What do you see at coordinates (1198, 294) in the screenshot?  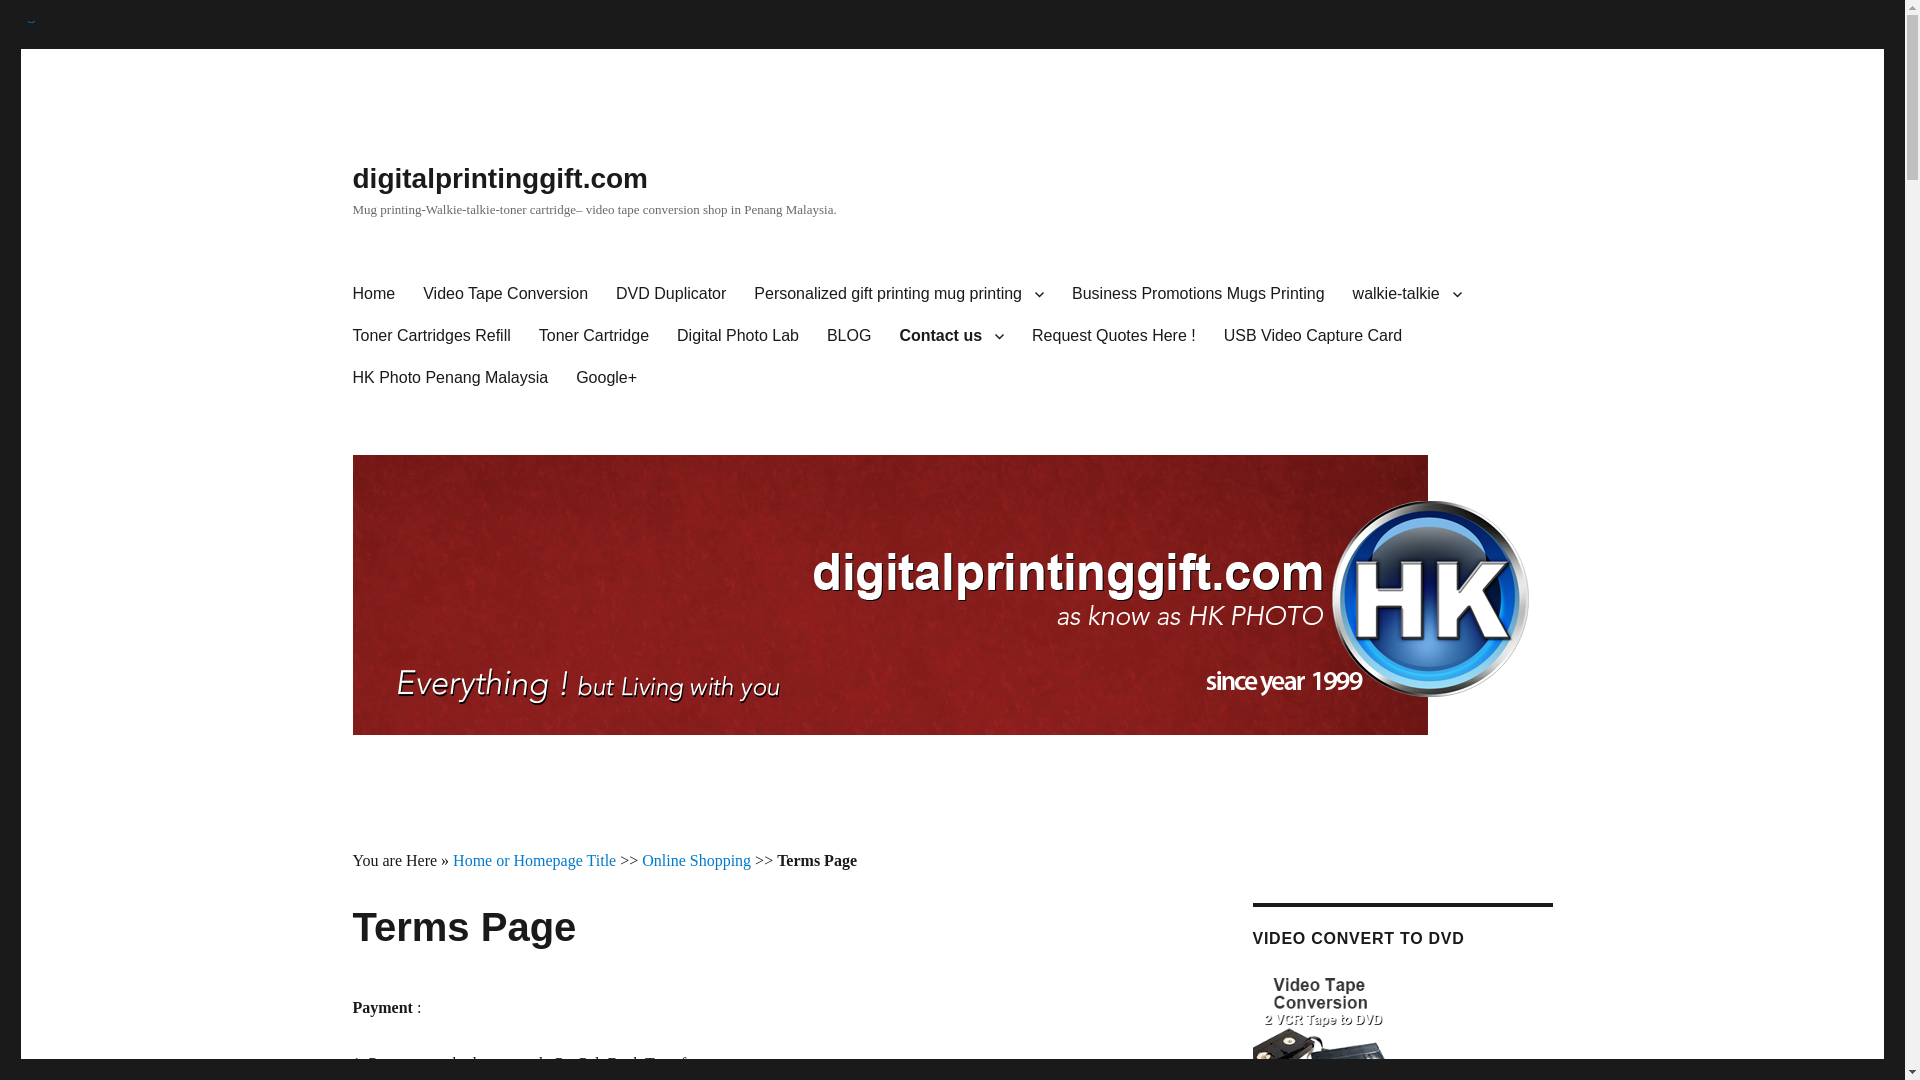 I see `Business Promotions Mugs Printing` at bounding box center [1198, 294].